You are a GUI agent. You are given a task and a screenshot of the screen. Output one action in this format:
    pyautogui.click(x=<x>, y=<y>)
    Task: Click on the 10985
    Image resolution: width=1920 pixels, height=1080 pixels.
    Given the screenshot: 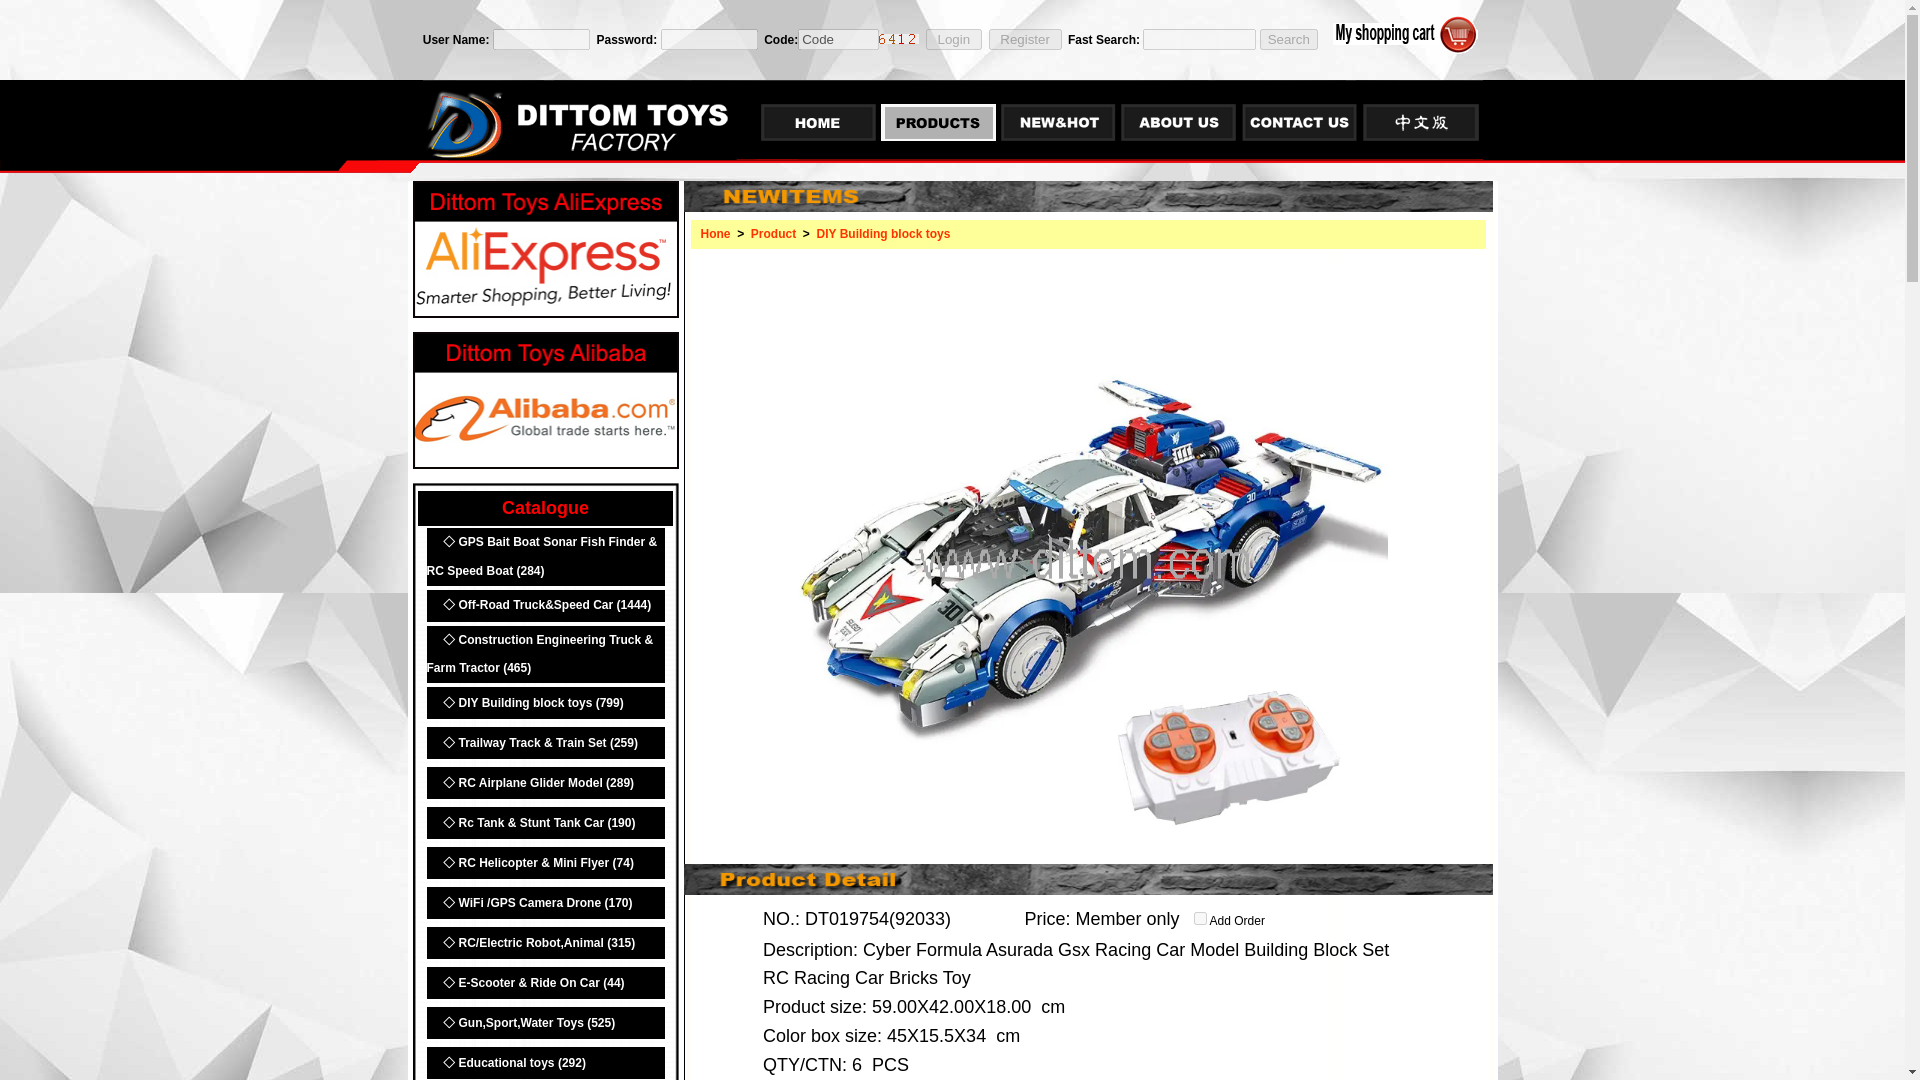 What is the action you would take?
    pyautogui.click(x=1200, y=918)
    